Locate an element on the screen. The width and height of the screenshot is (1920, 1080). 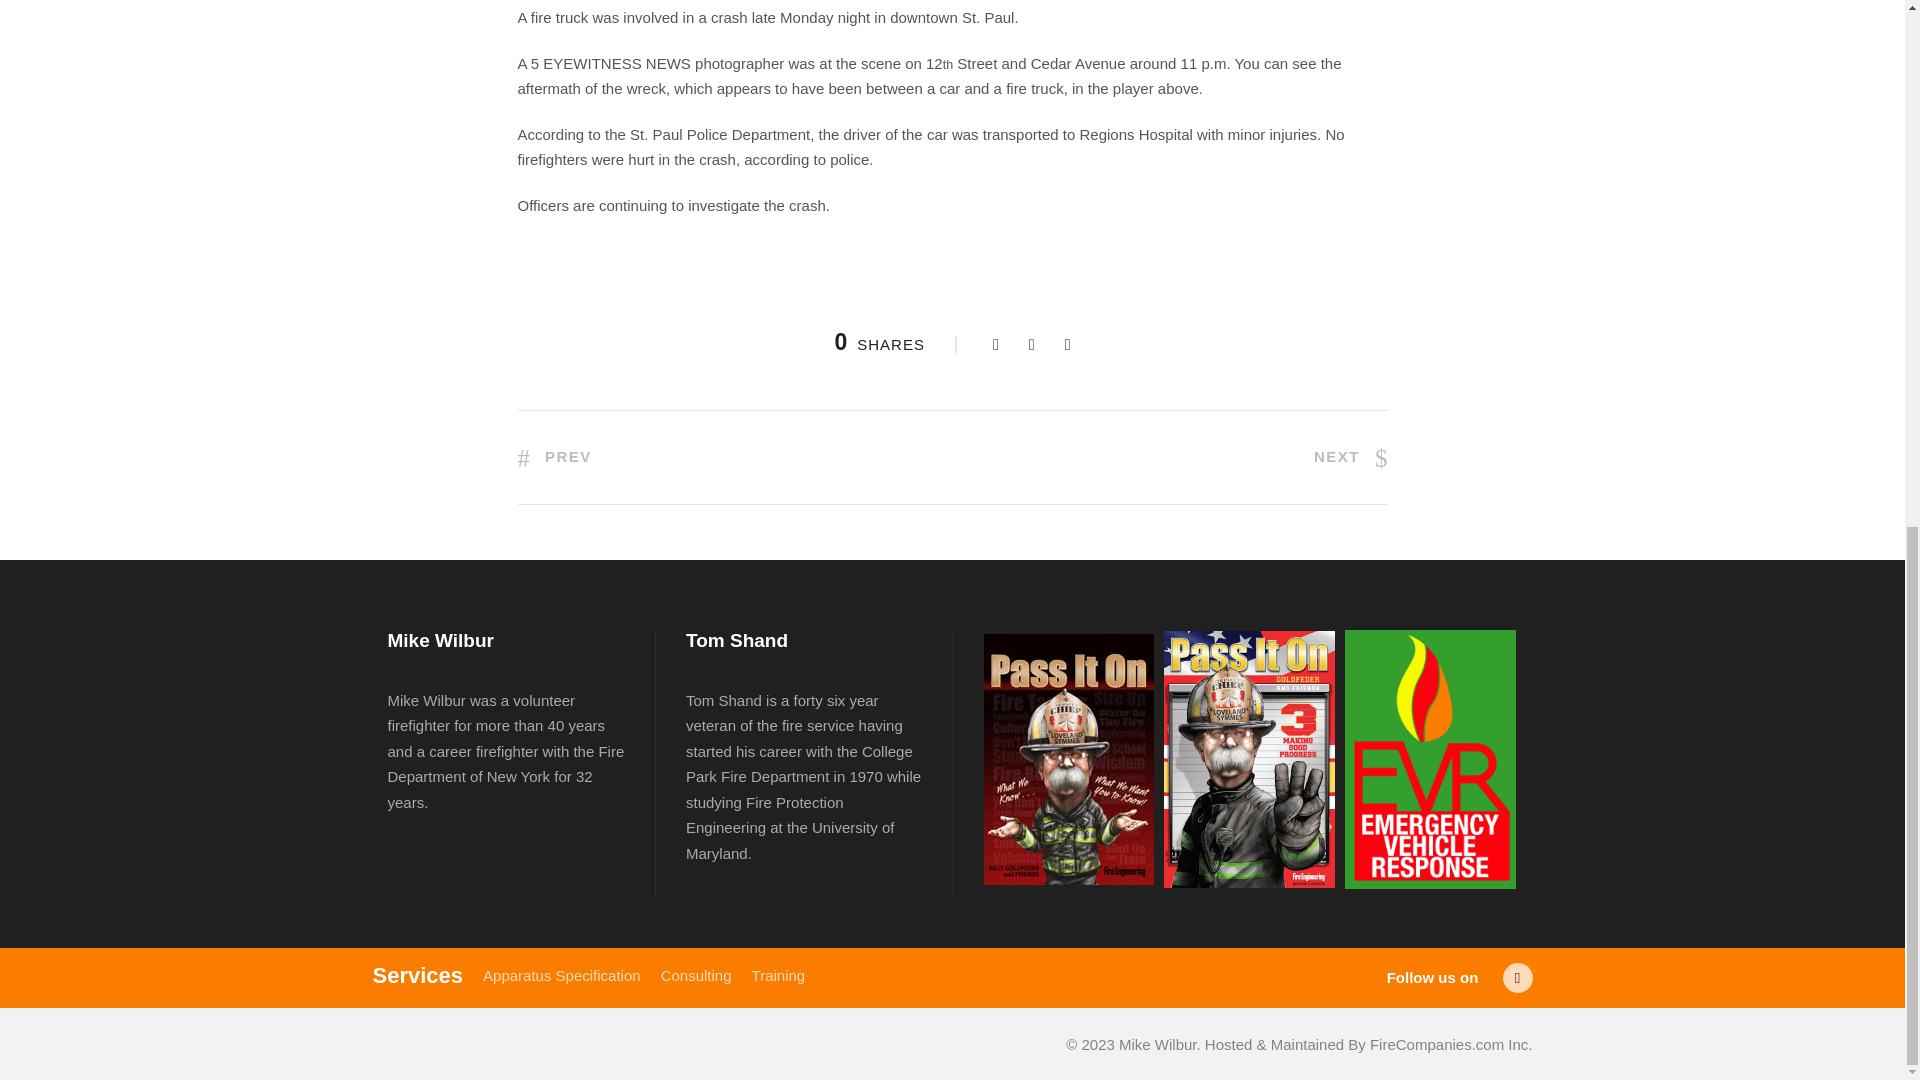
Facebook is located at coordinates (1516, 978).